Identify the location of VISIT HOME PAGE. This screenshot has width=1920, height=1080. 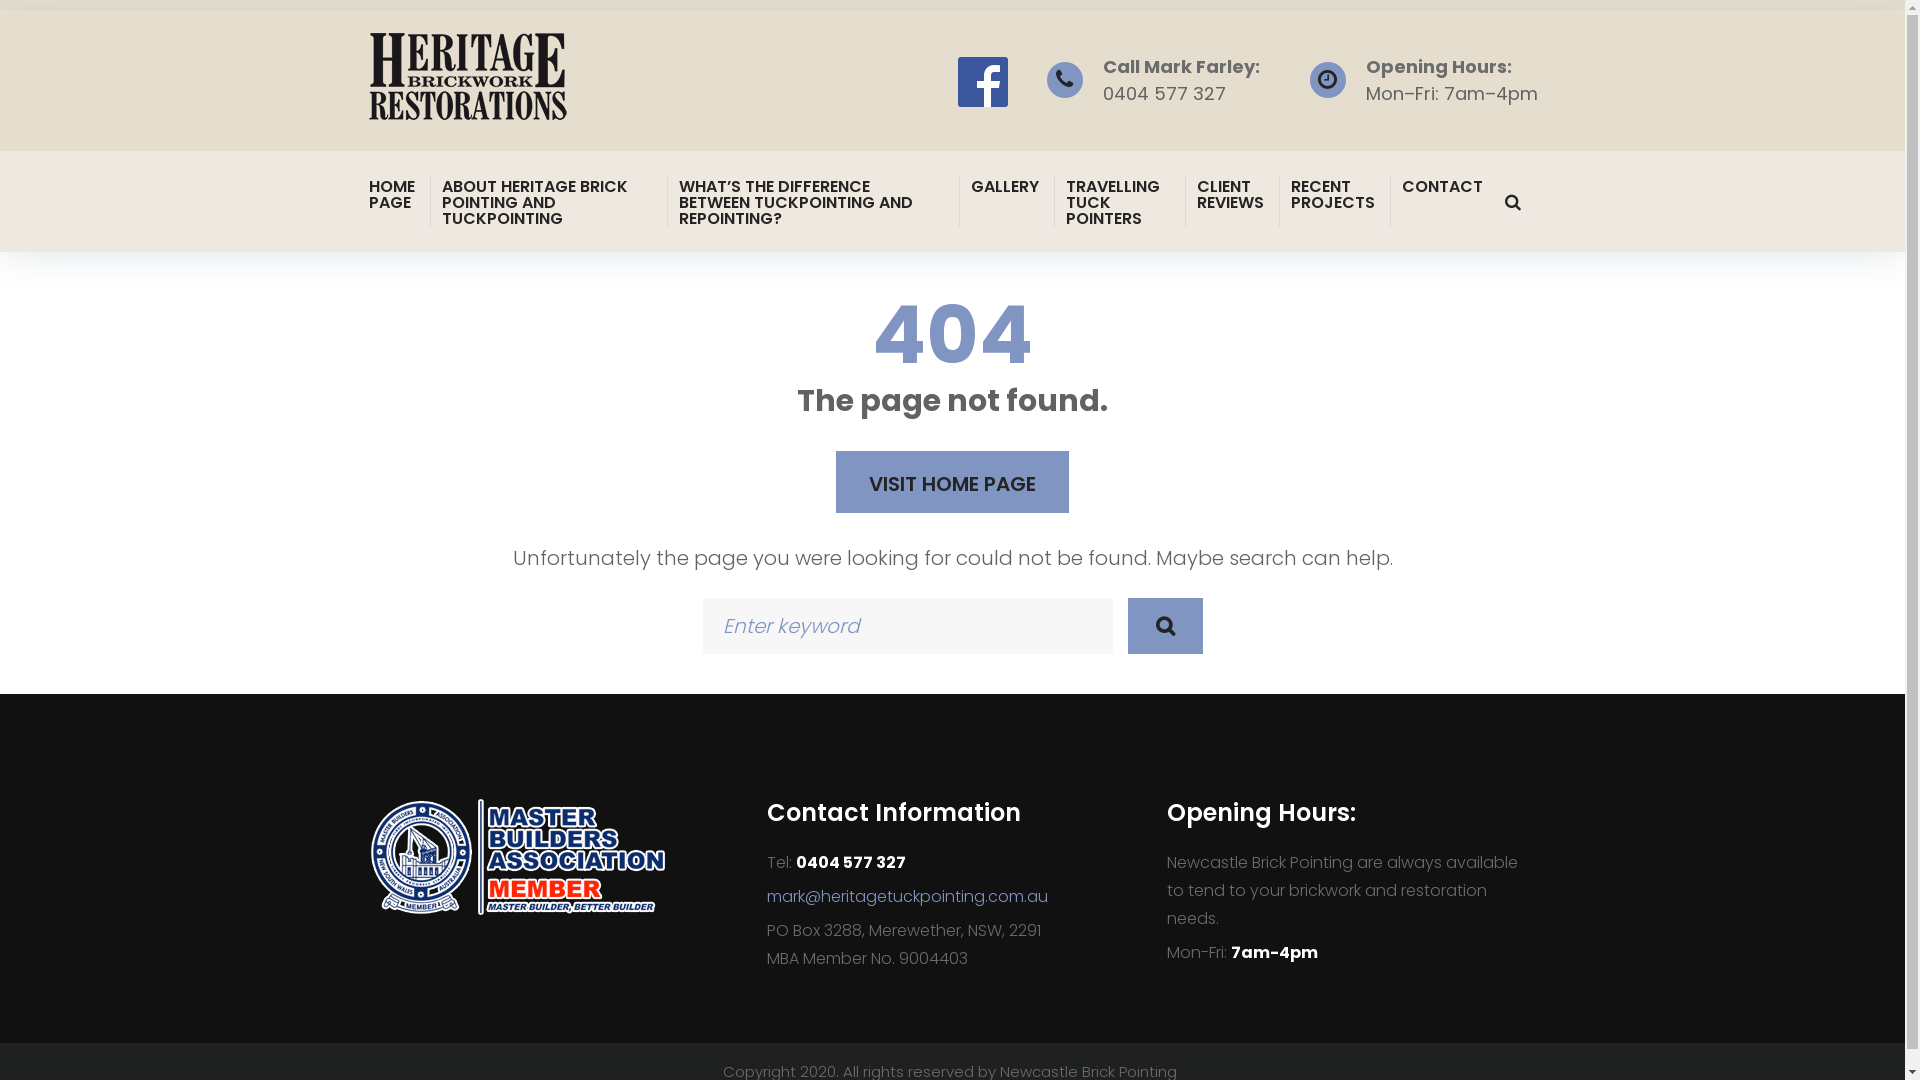
(952, 482).